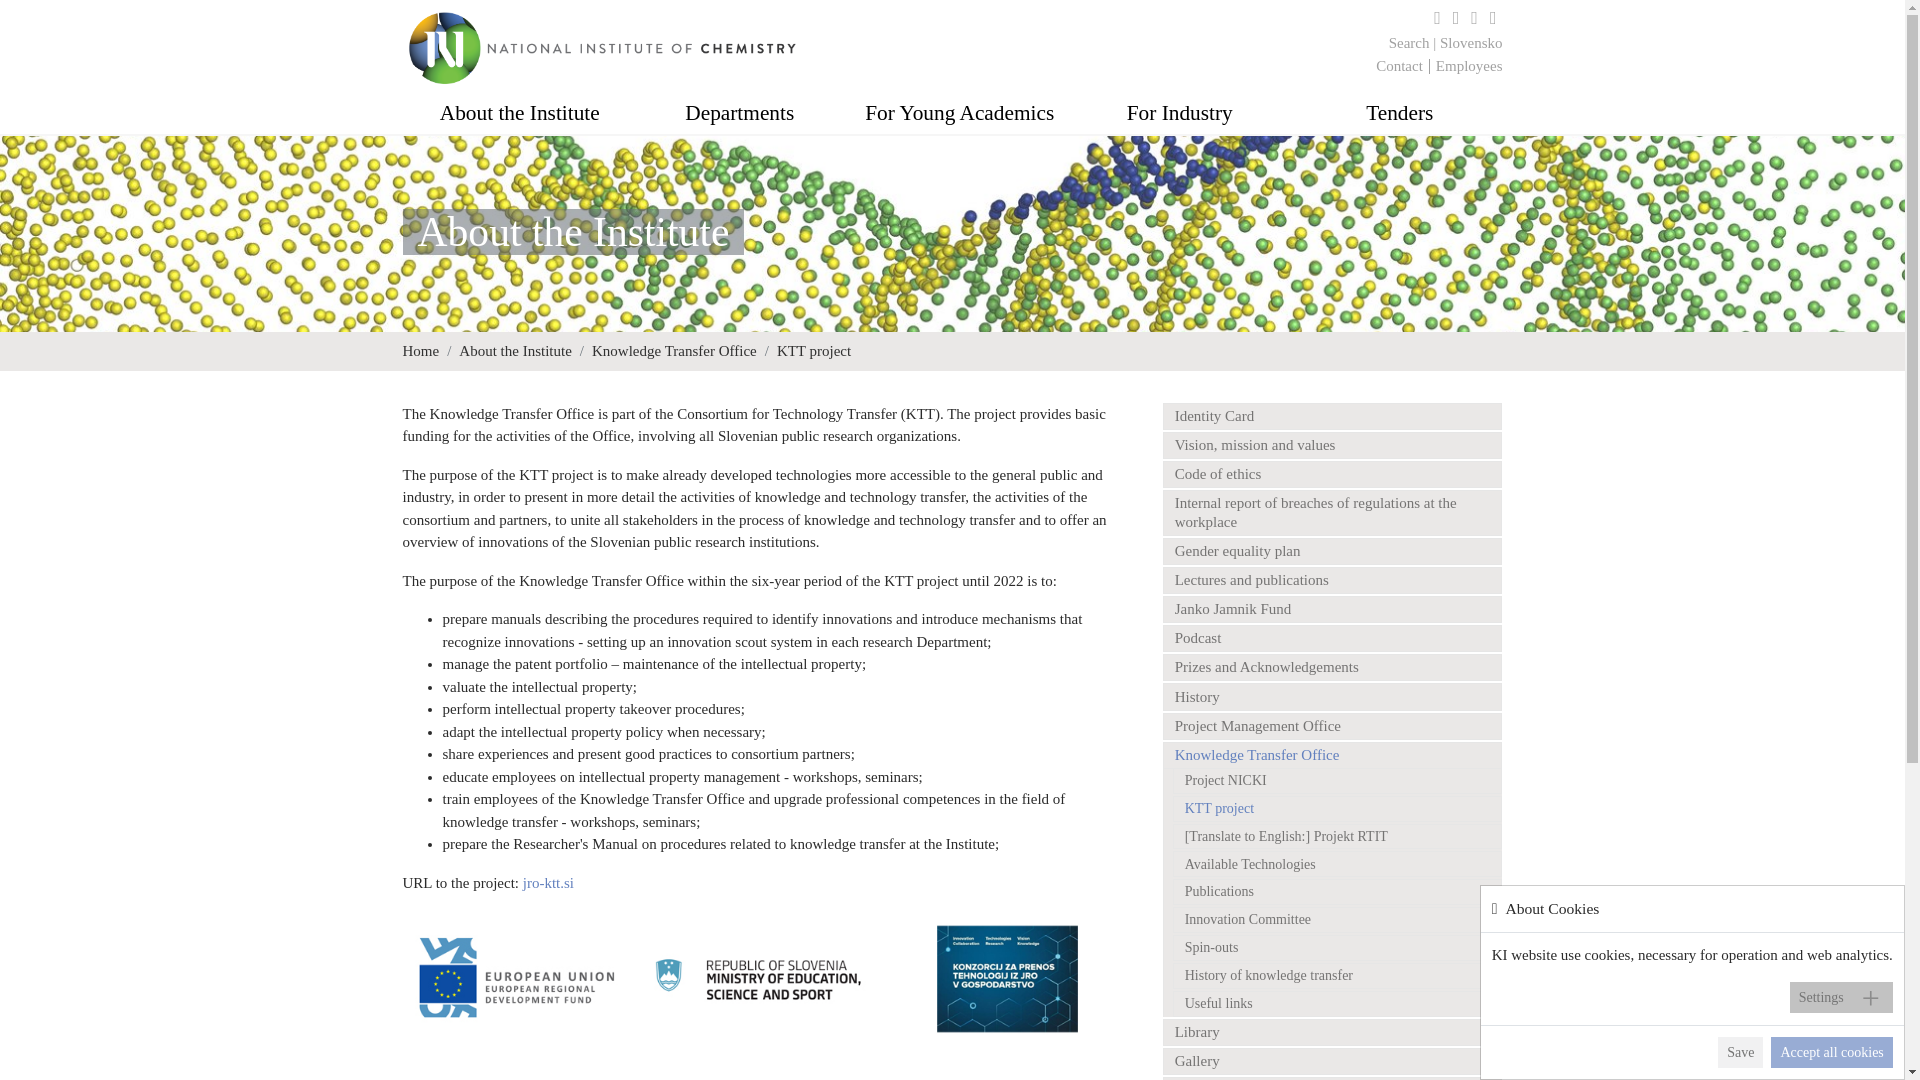 Image resolution: width=1920 pixels, height=1080 pixels. What do you see at coordinates (740, 116) in the screenshot?
I see `Departments` at bounding box center [740, 116].